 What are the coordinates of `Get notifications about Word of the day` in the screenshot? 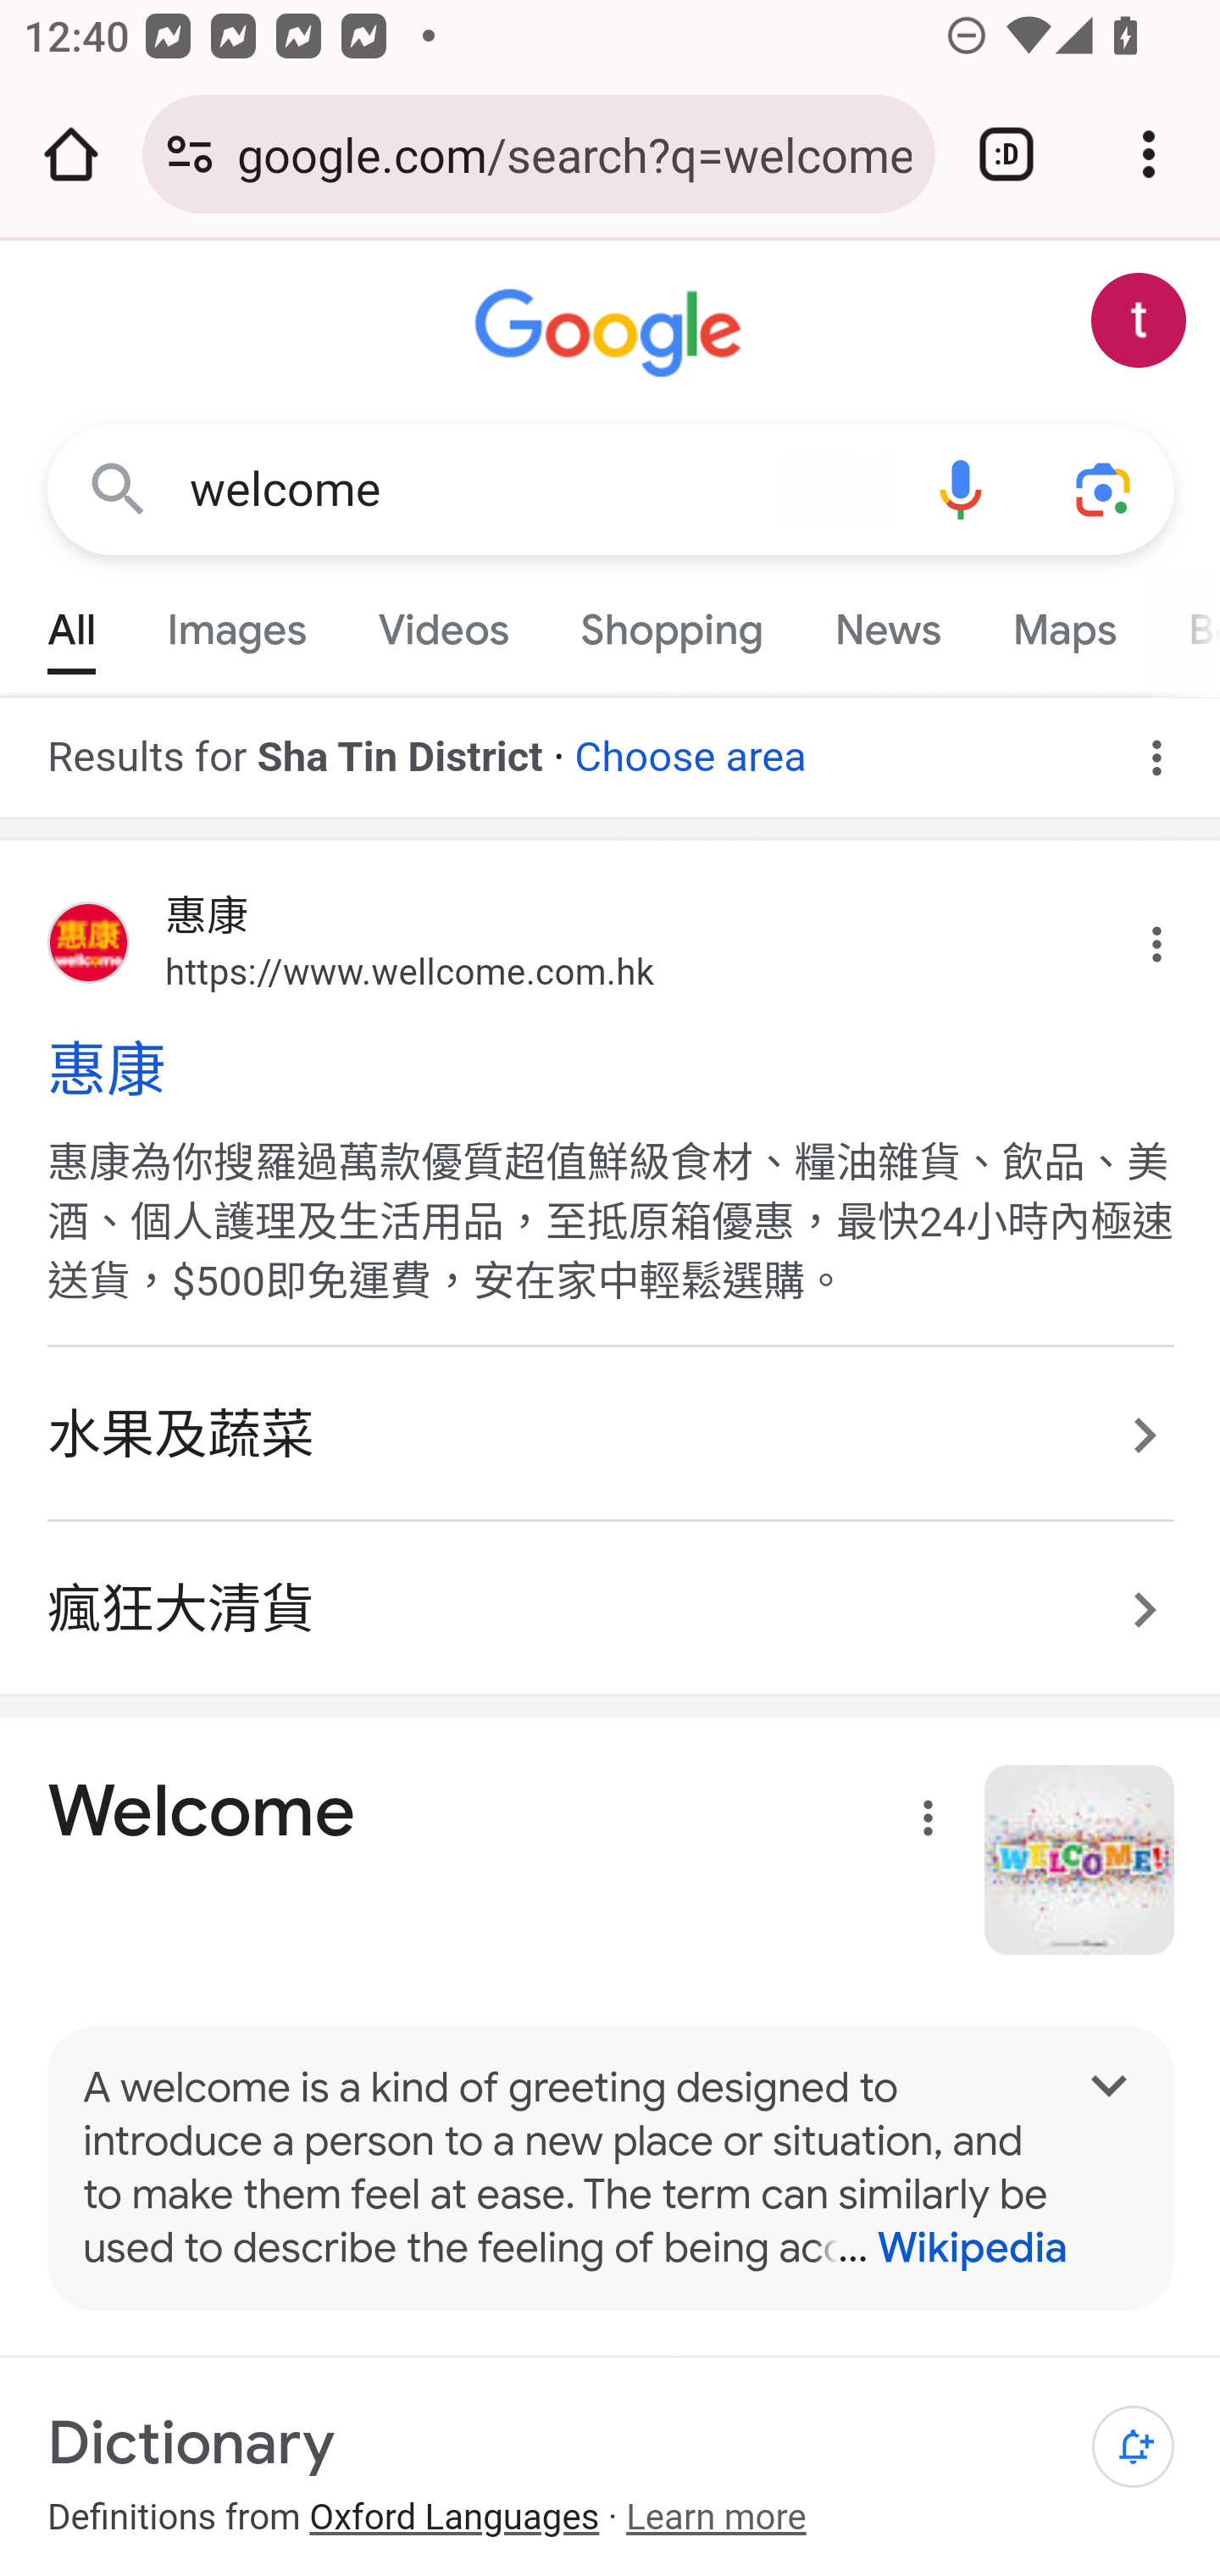 It's located at (1134, 2447).